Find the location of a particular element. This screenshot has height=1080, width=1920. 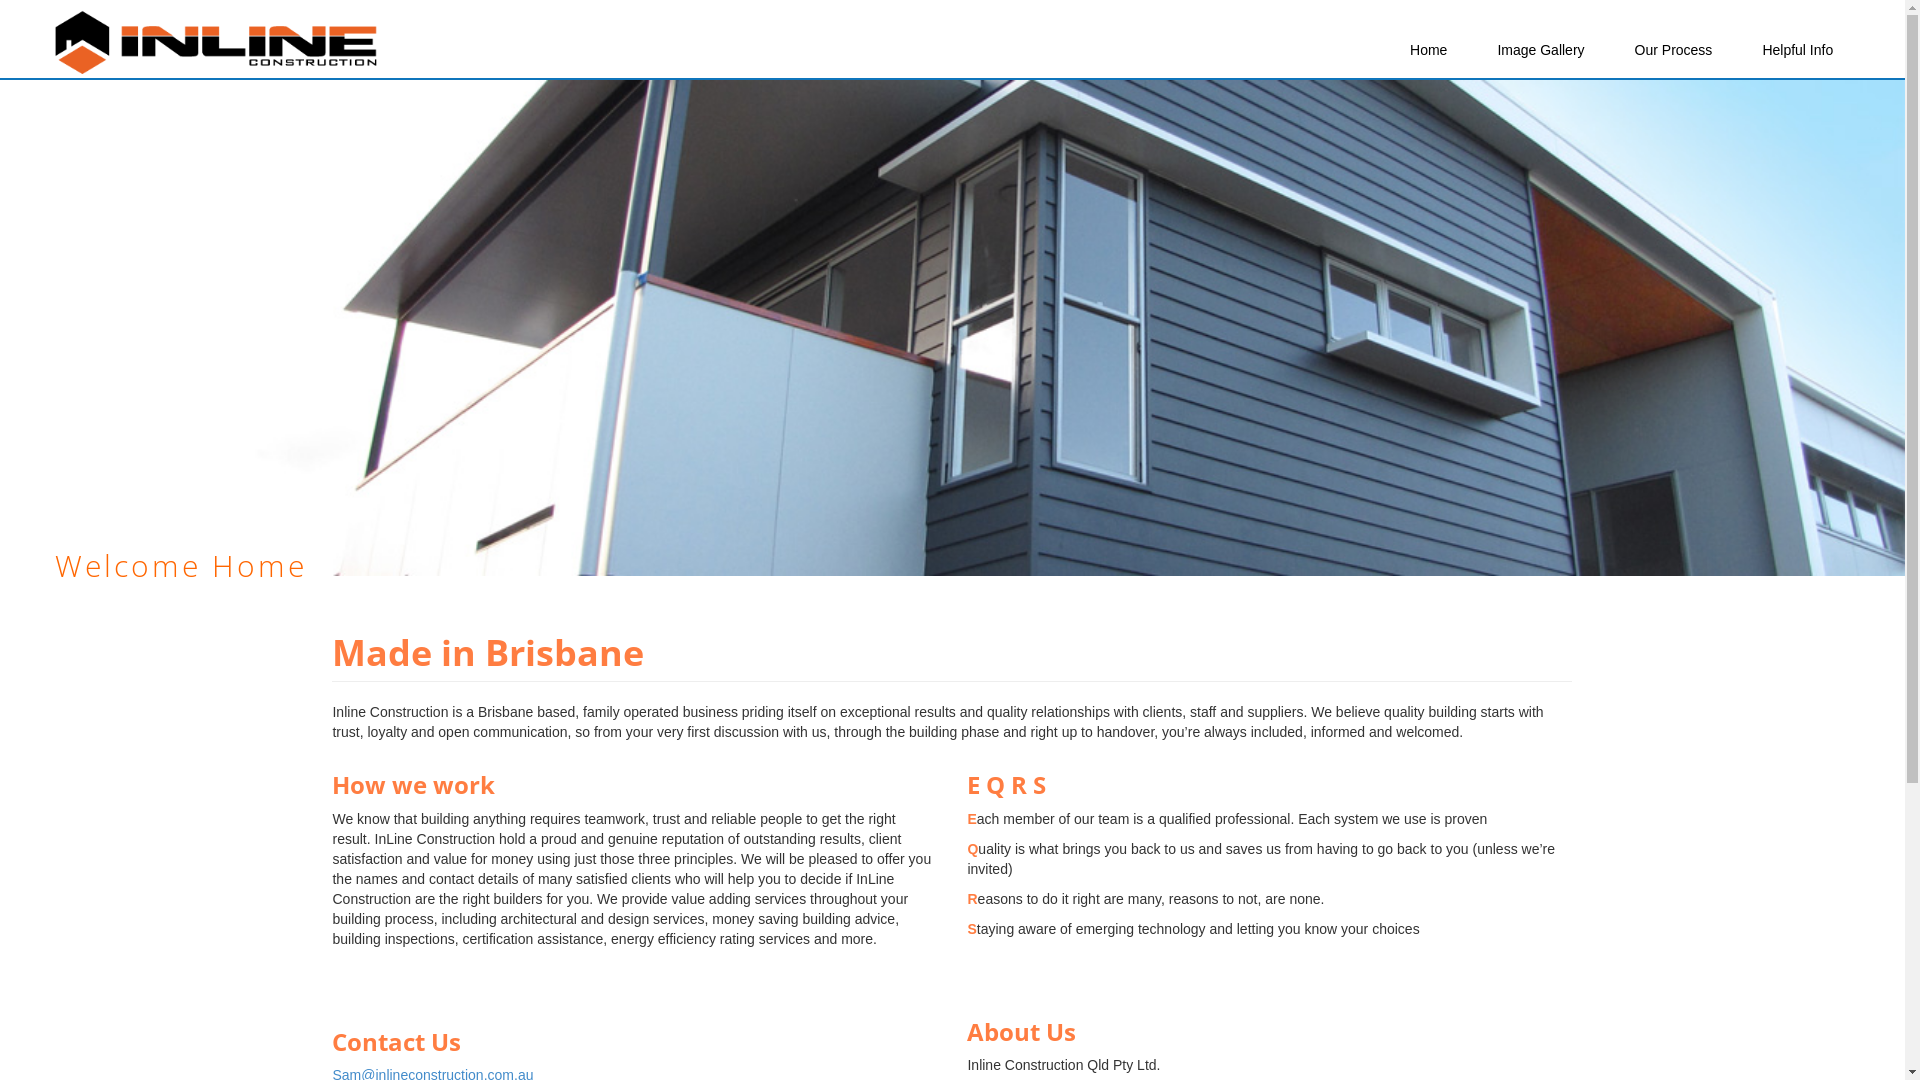

Home is located at coordinates (1428, 50).